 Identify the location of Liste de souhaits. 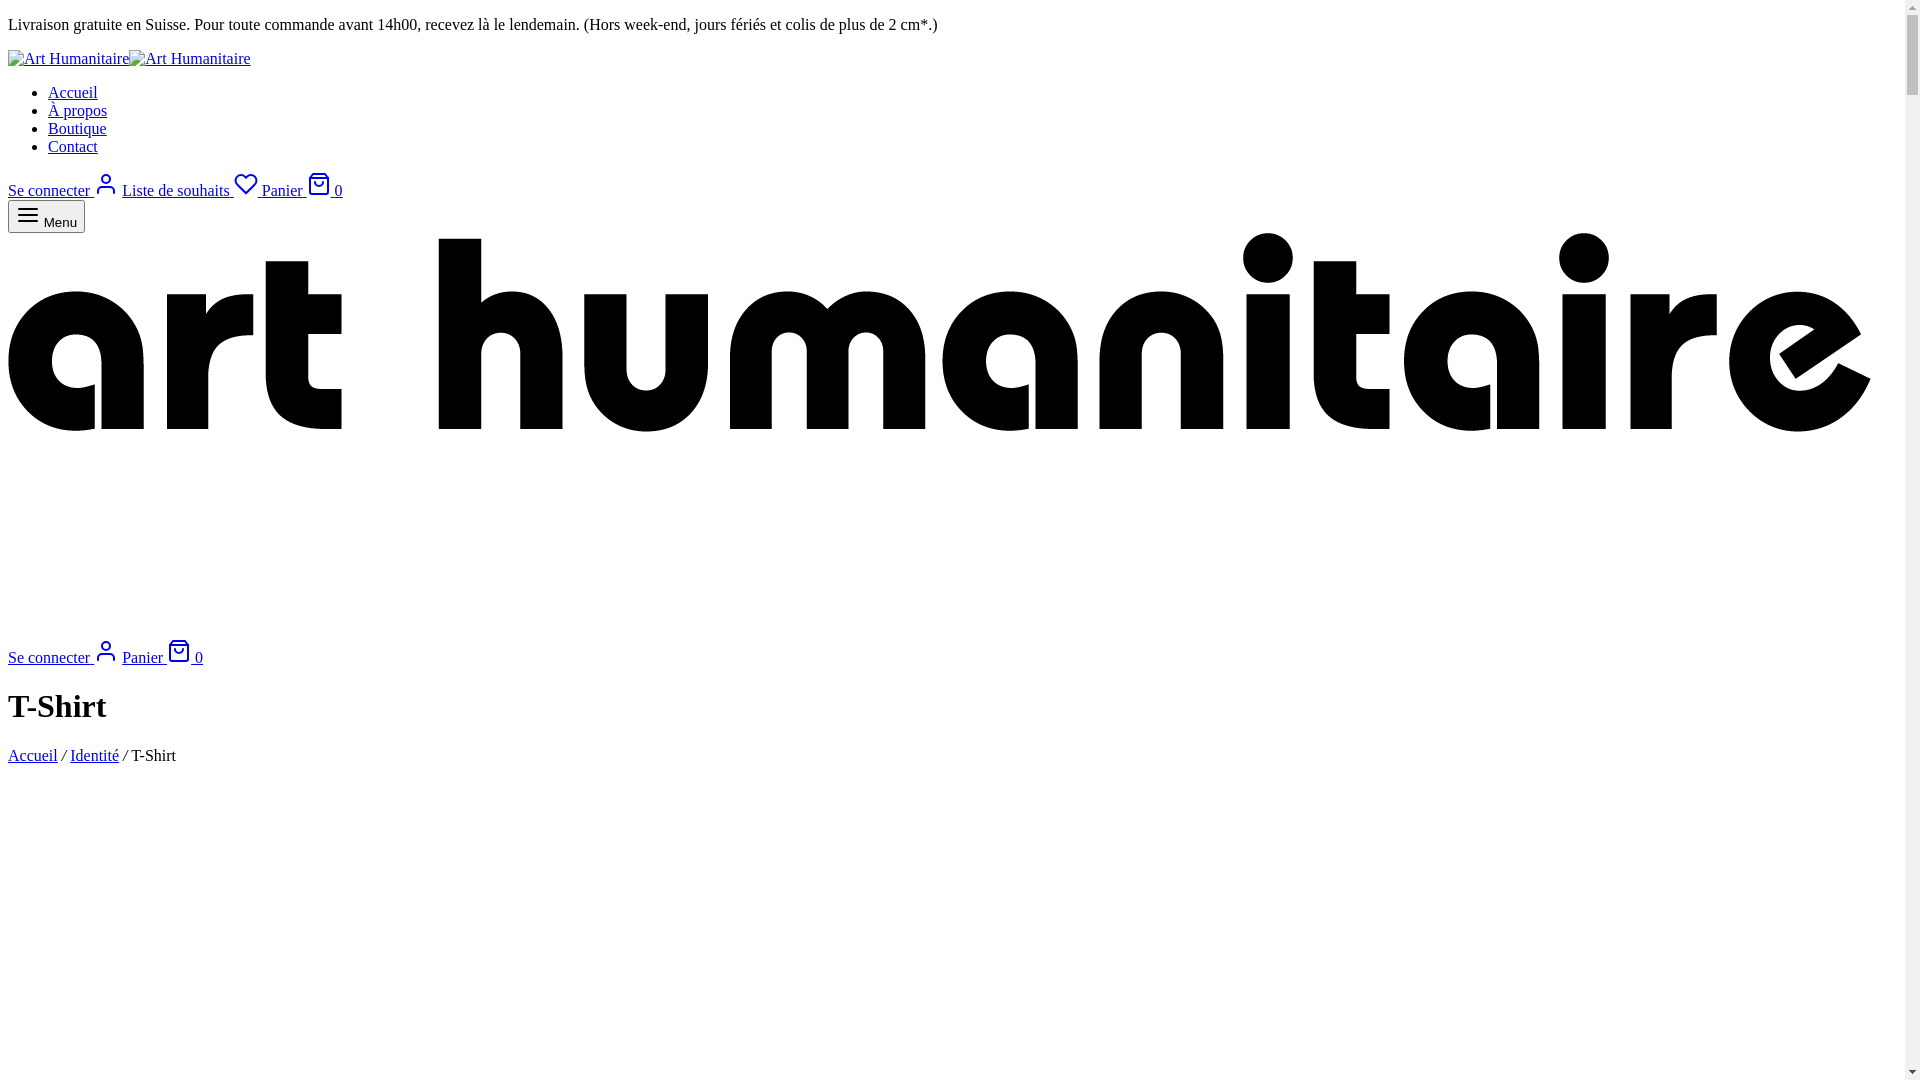
(192, 190).